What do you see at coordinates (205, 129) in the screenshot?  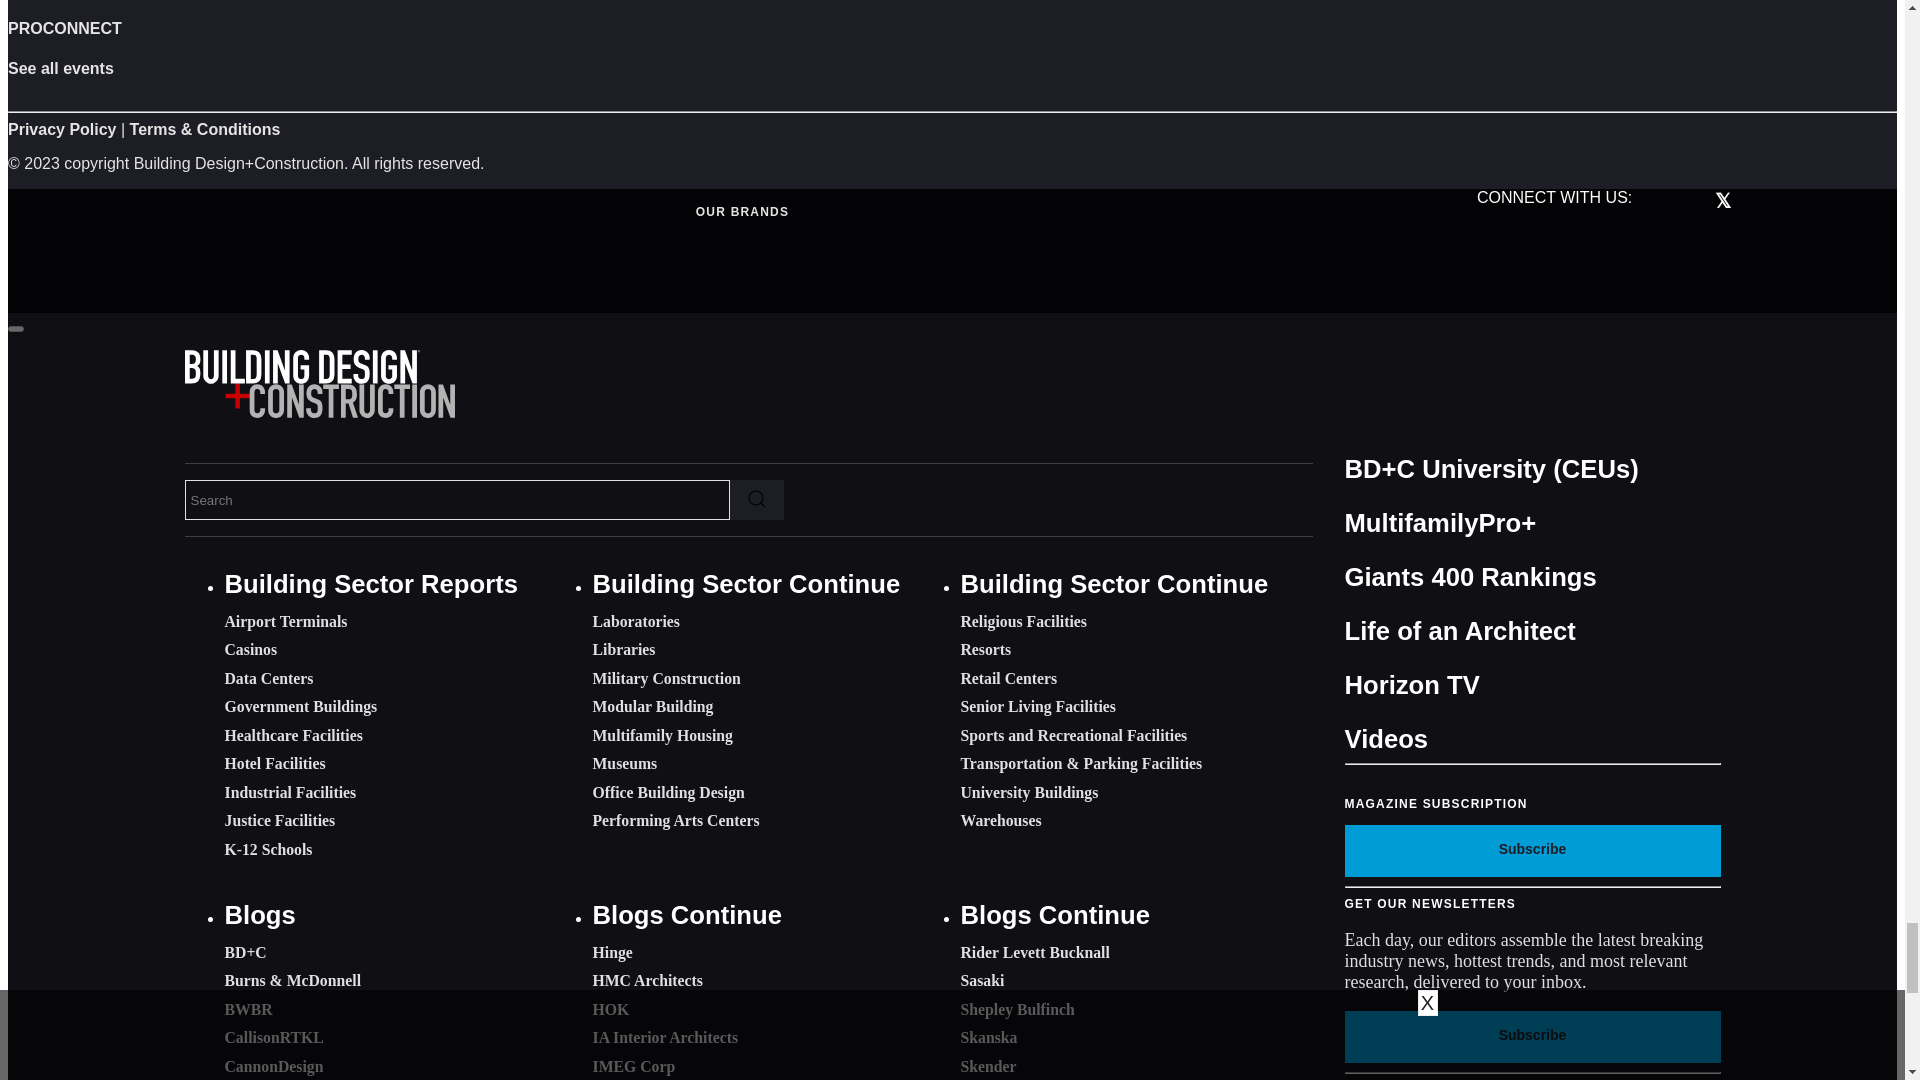 I see `Terms and Conditions` at bounding box center [205, 129].